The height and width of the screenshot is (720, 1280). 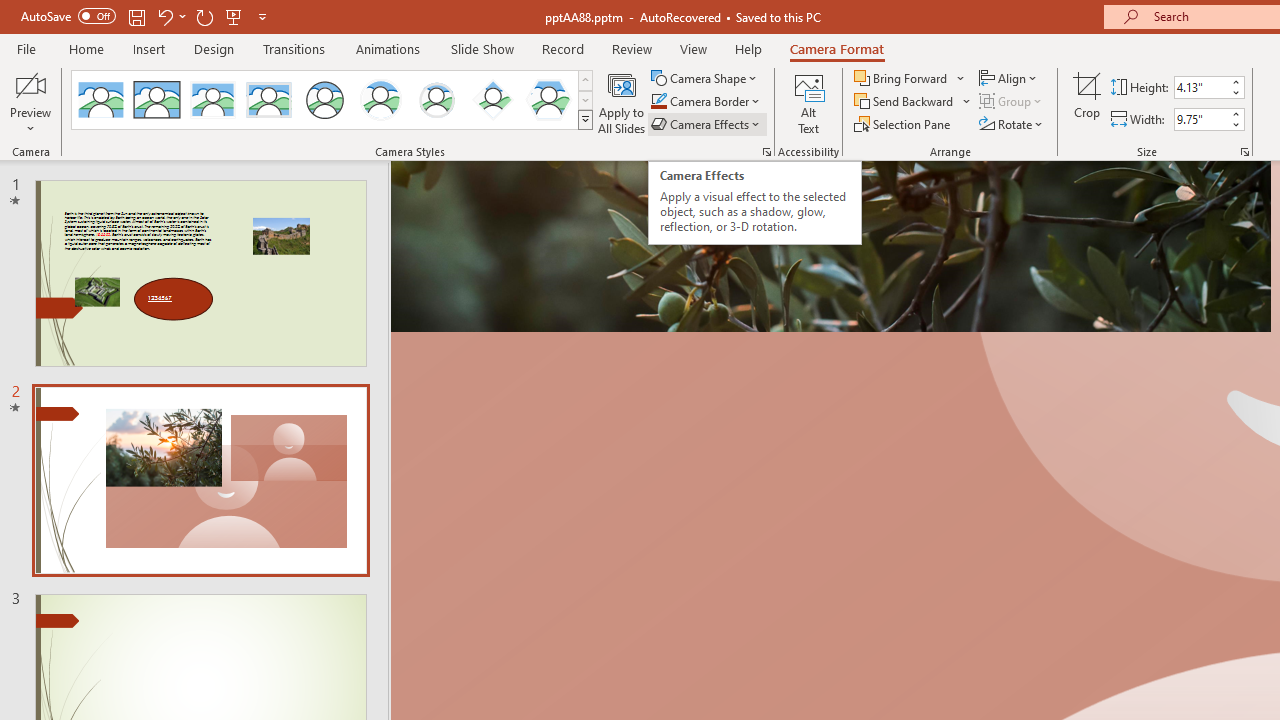 I want to click on Size and Position..., so click(x=1244, y=152).